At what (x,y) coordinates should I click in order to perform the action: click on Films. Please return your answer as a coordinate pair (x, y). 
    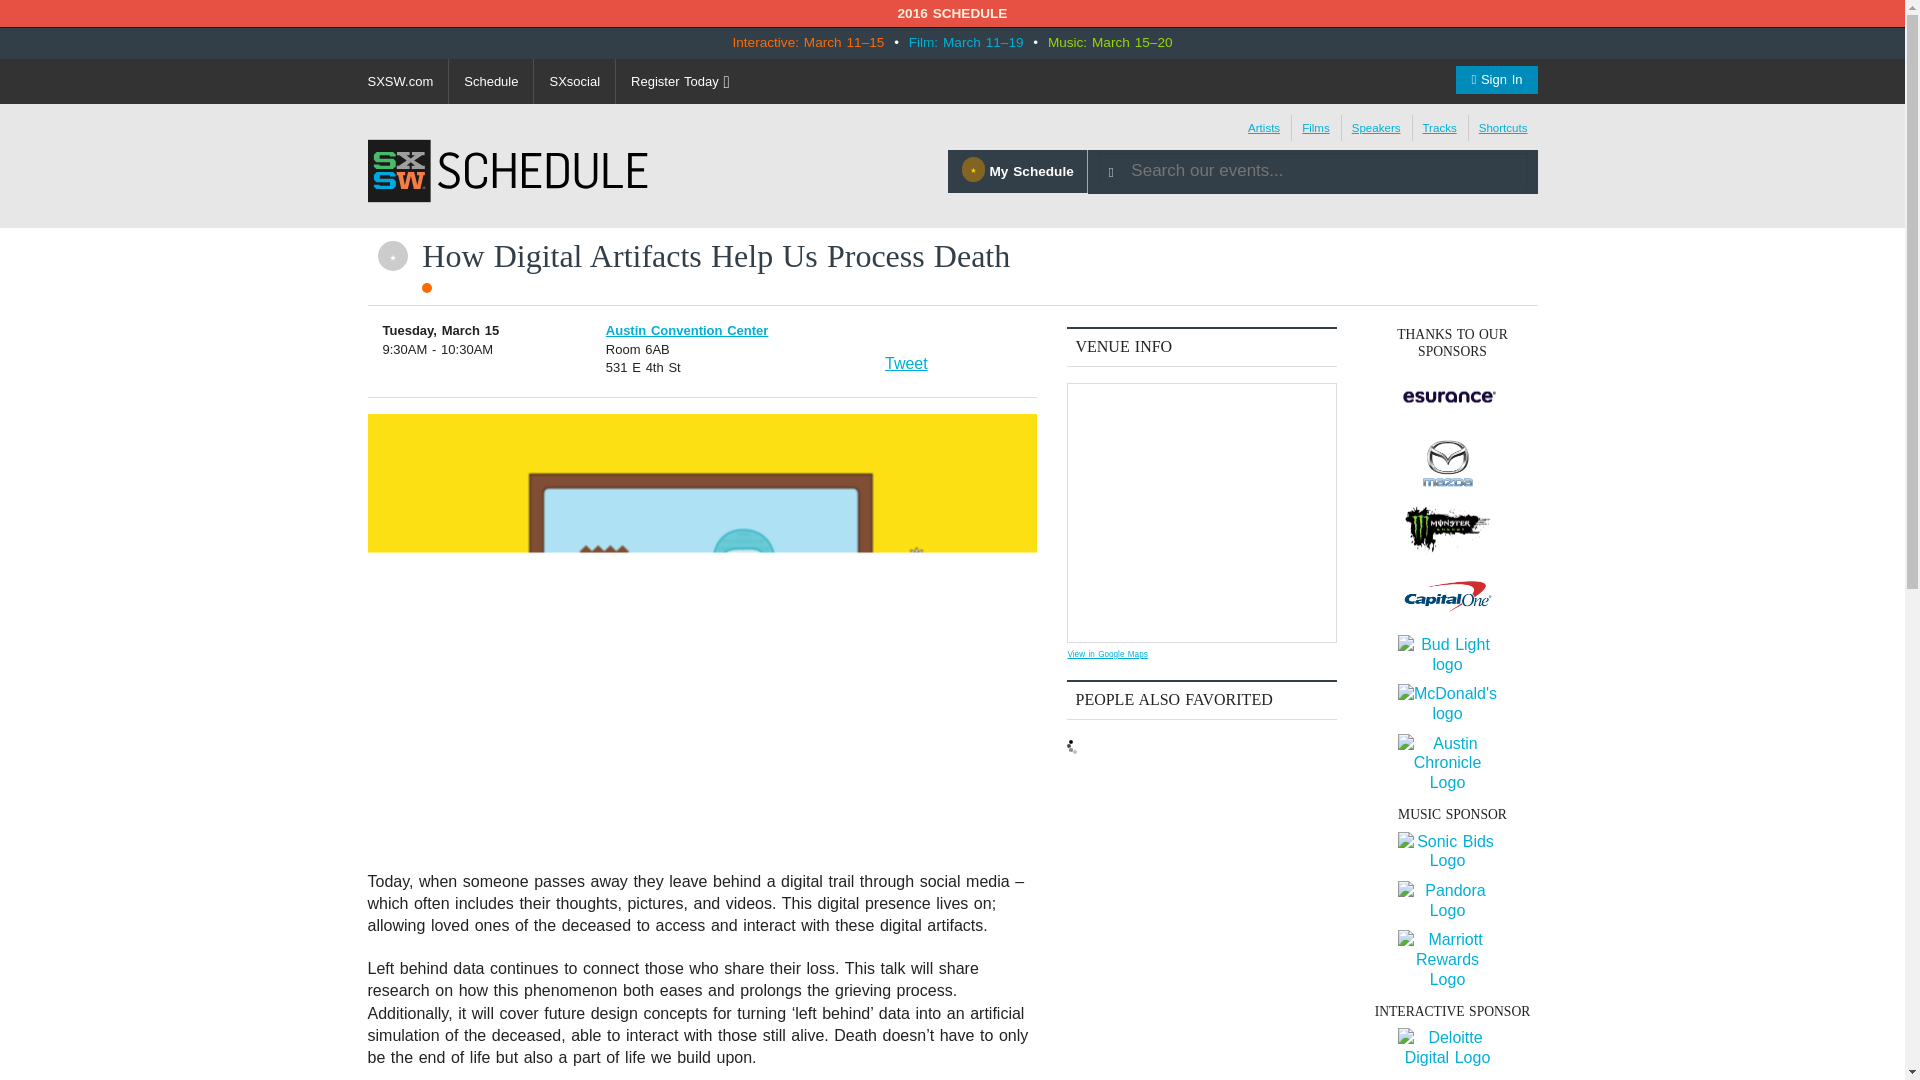
    Looking at the image, I should click on (1316, 128).